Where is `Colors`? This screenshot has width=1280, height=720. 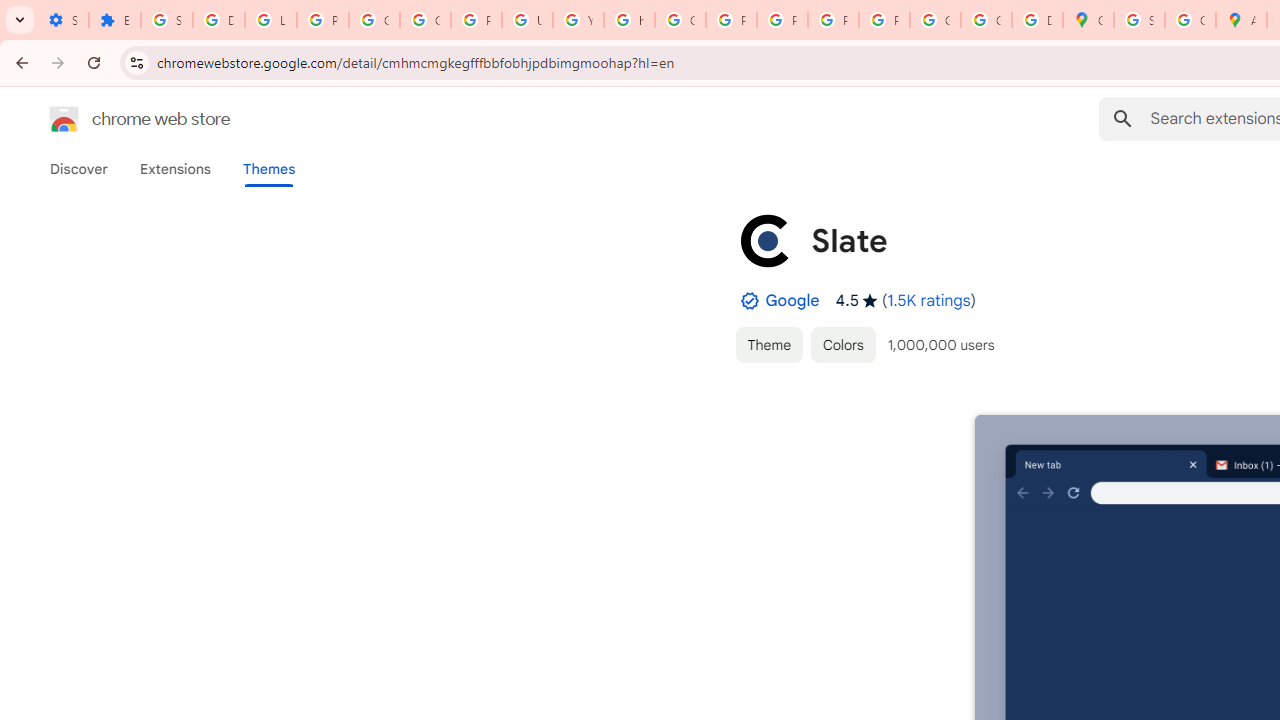
Colors is located at coordinates (843, 344).